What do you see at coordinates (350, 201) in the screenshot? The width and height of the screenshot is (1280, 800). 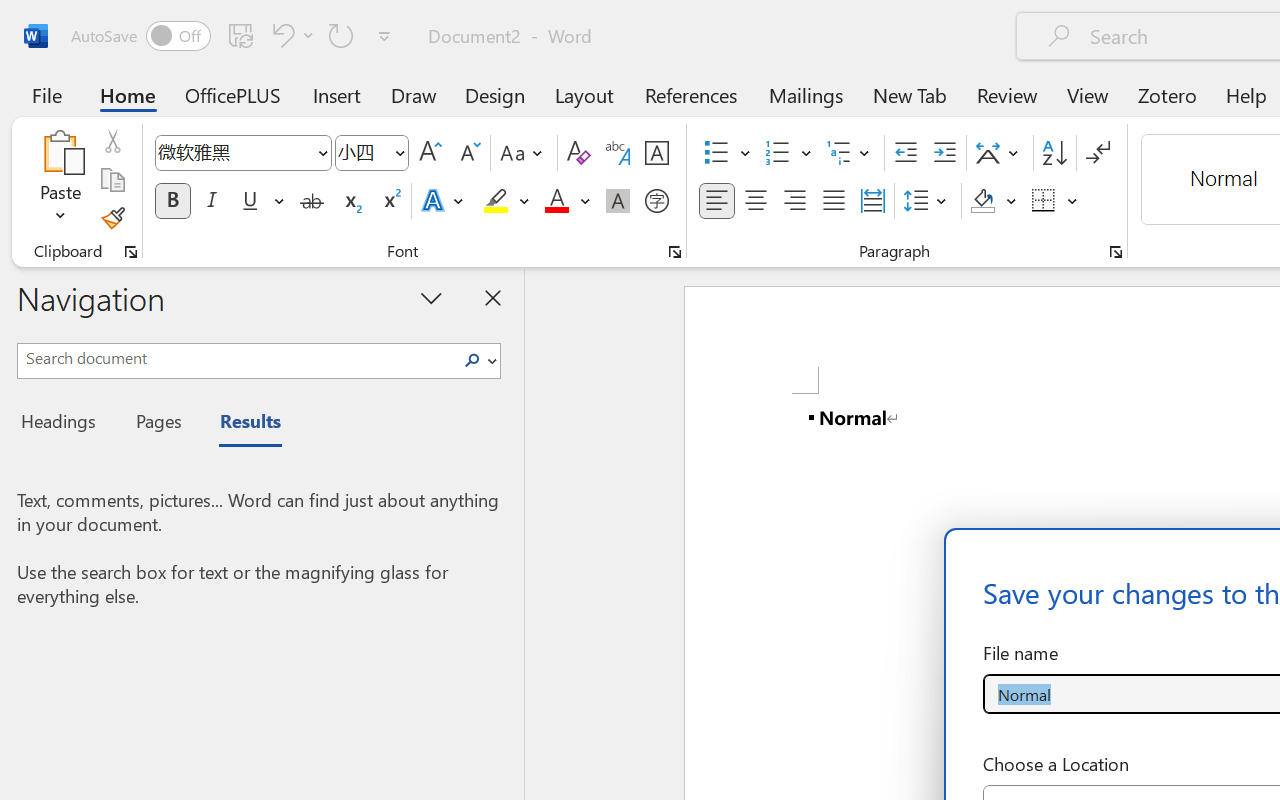 I see `Subscript` at bounding box center [350, 201].